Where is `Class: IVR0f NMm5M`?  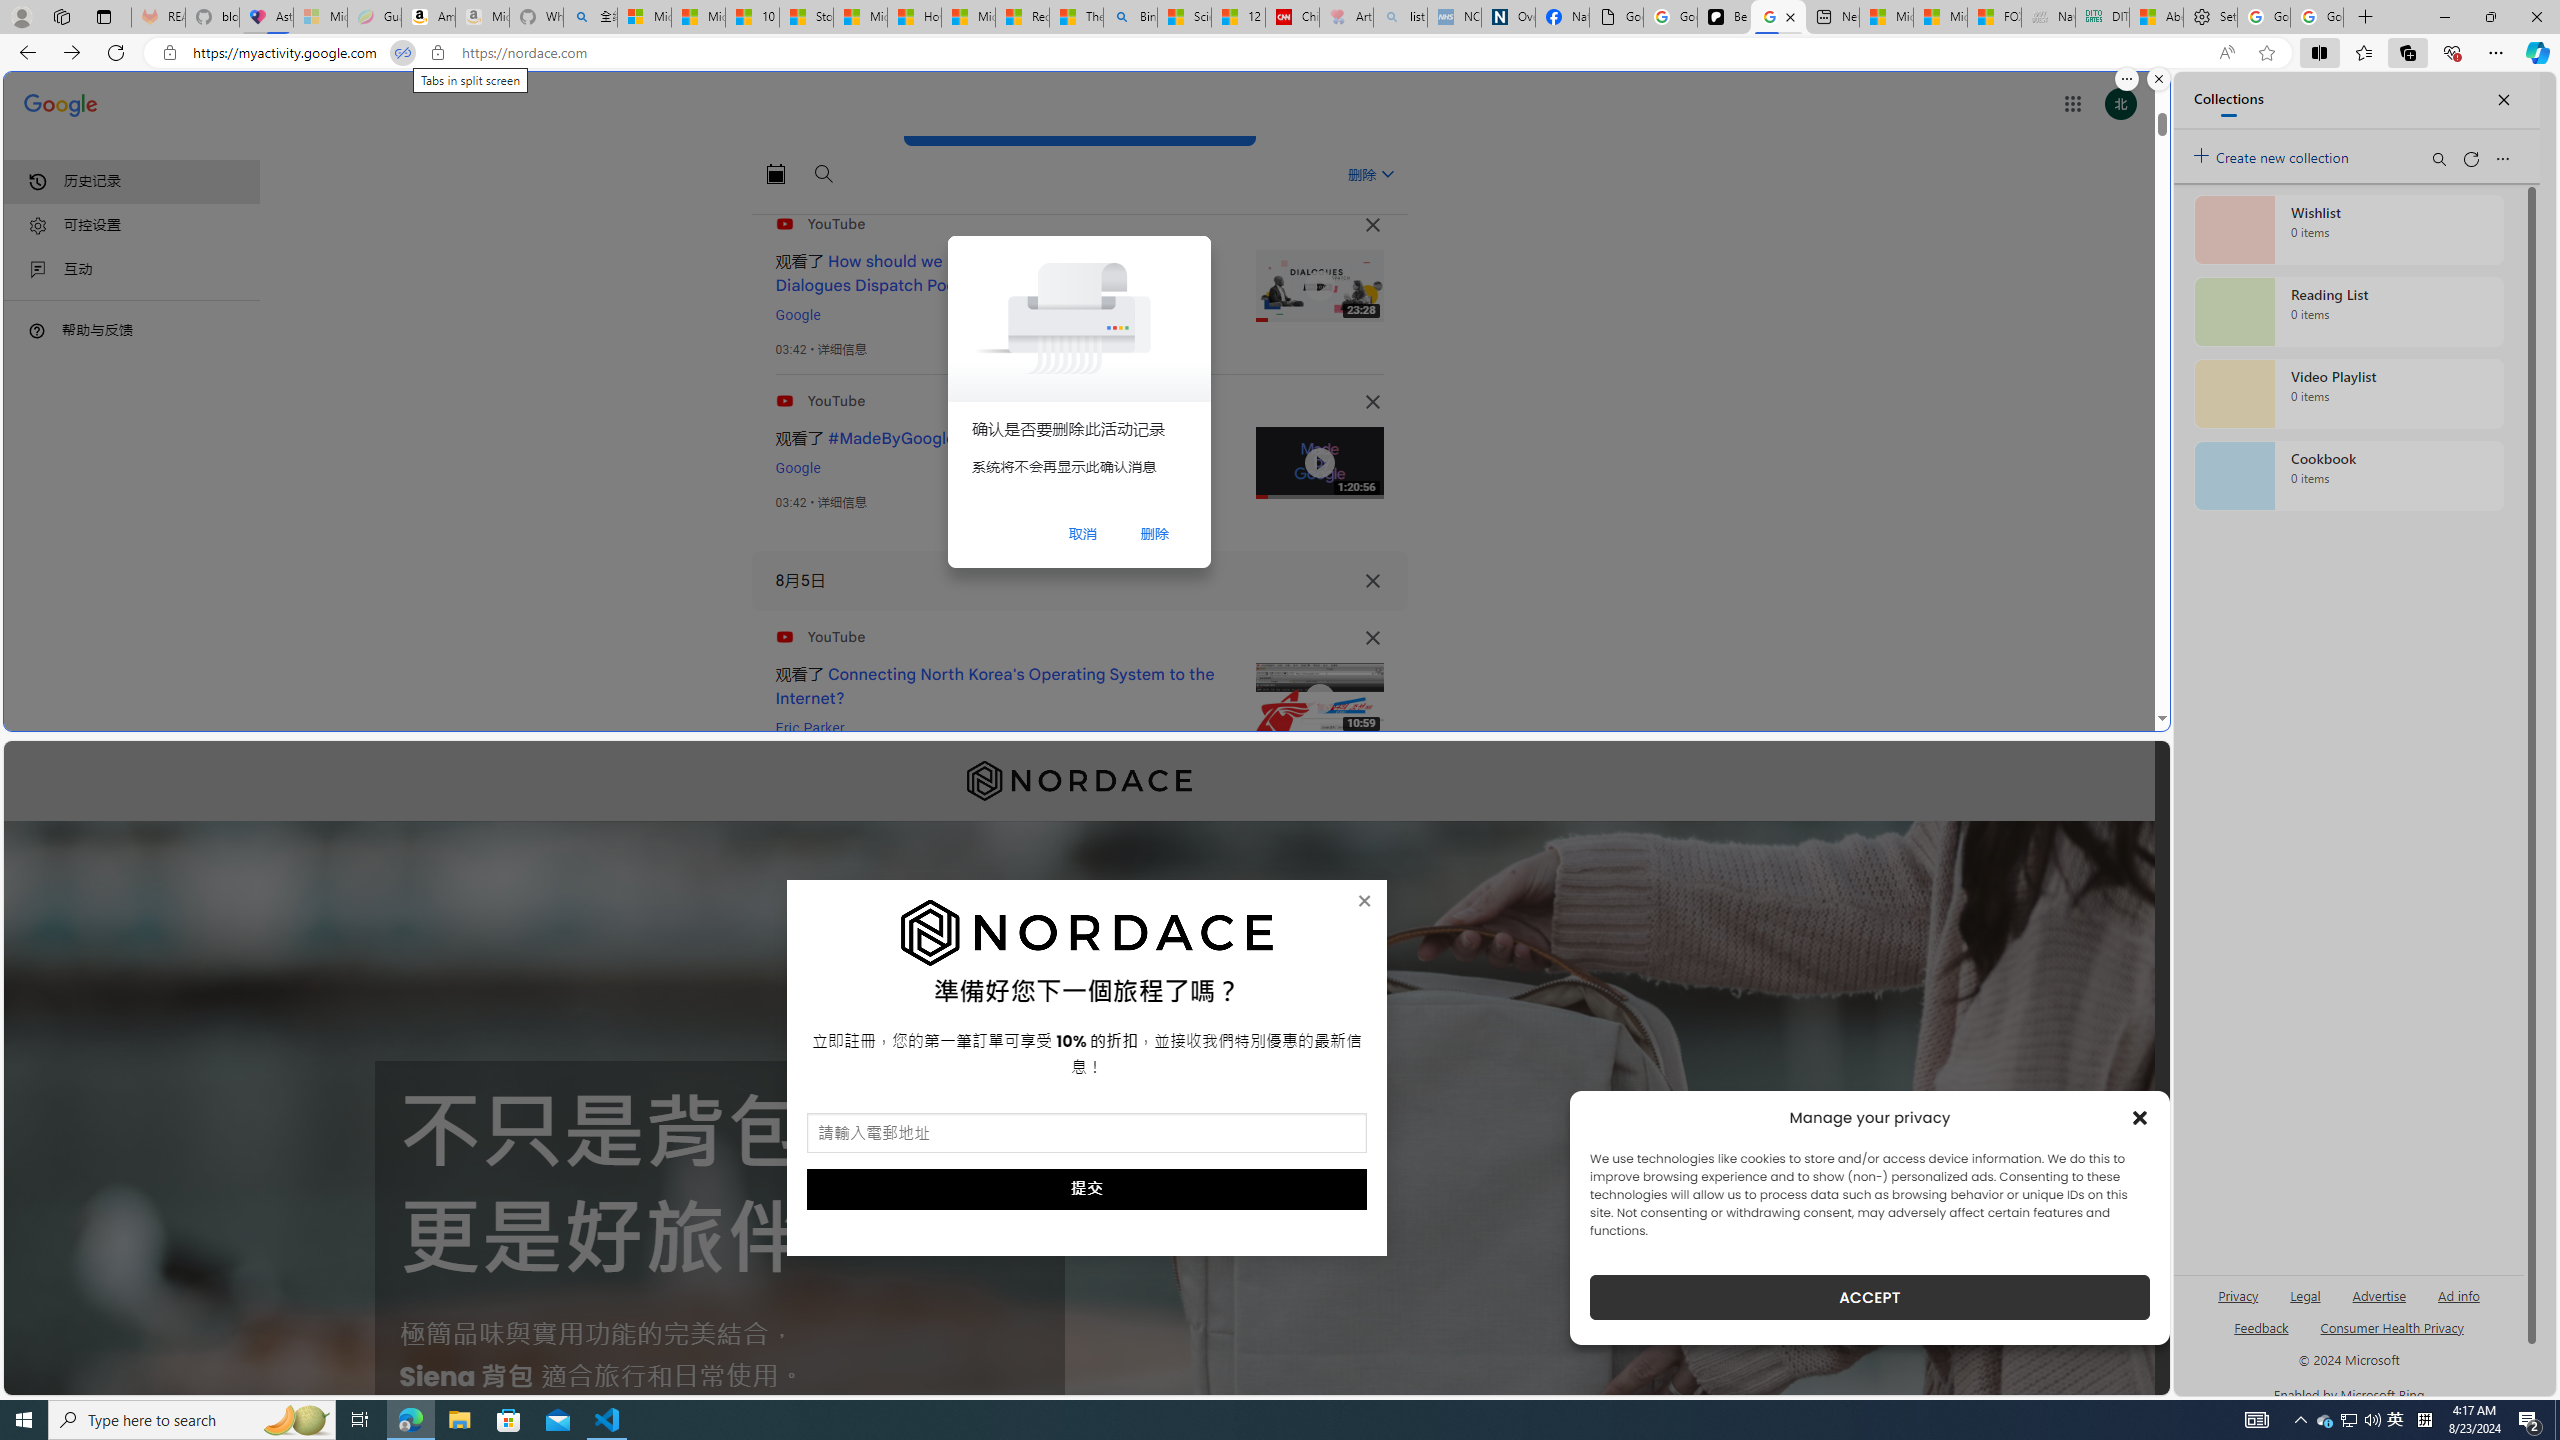 Class: IVR0f NMm5M is located at coordinates (1319, 699).